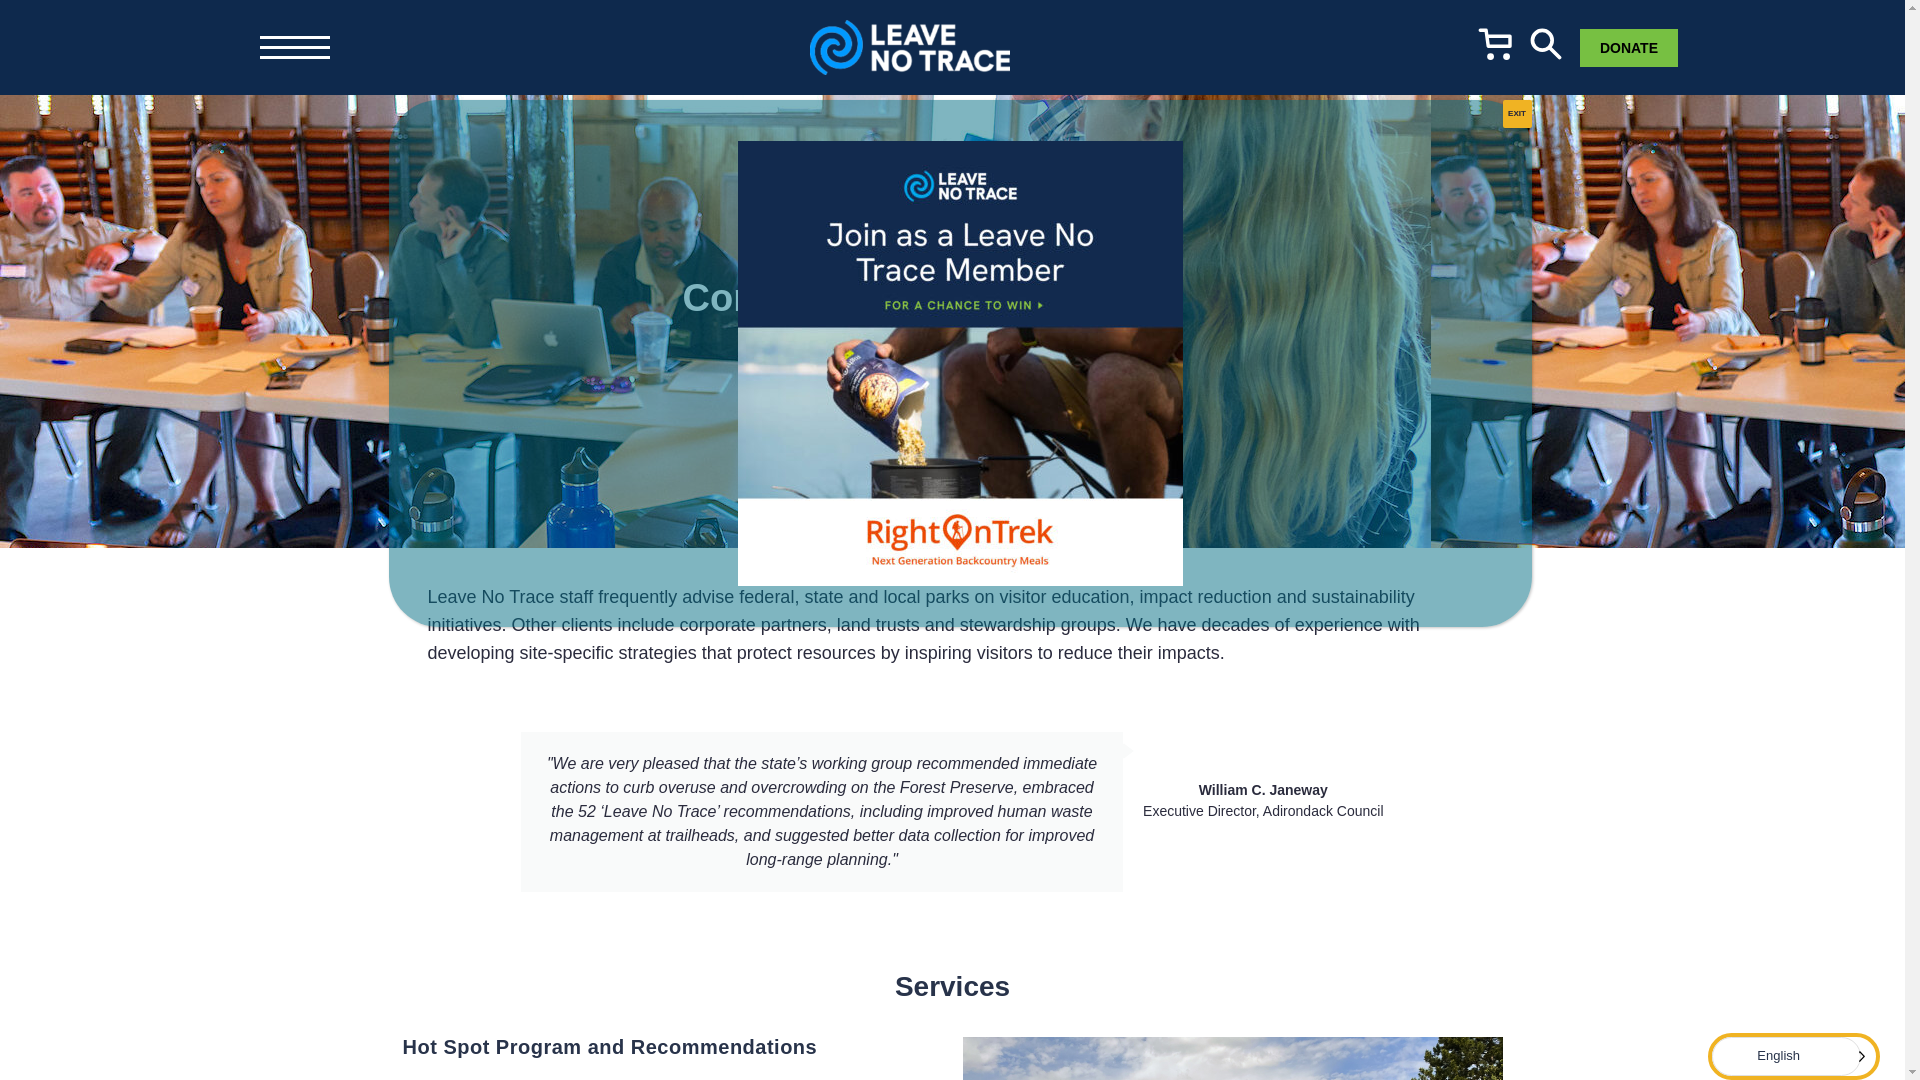 The image size is (1920, 1080). Describe the element at coordinates (424, 20) in the screenshot. I see `Go to Programs.` at that location.